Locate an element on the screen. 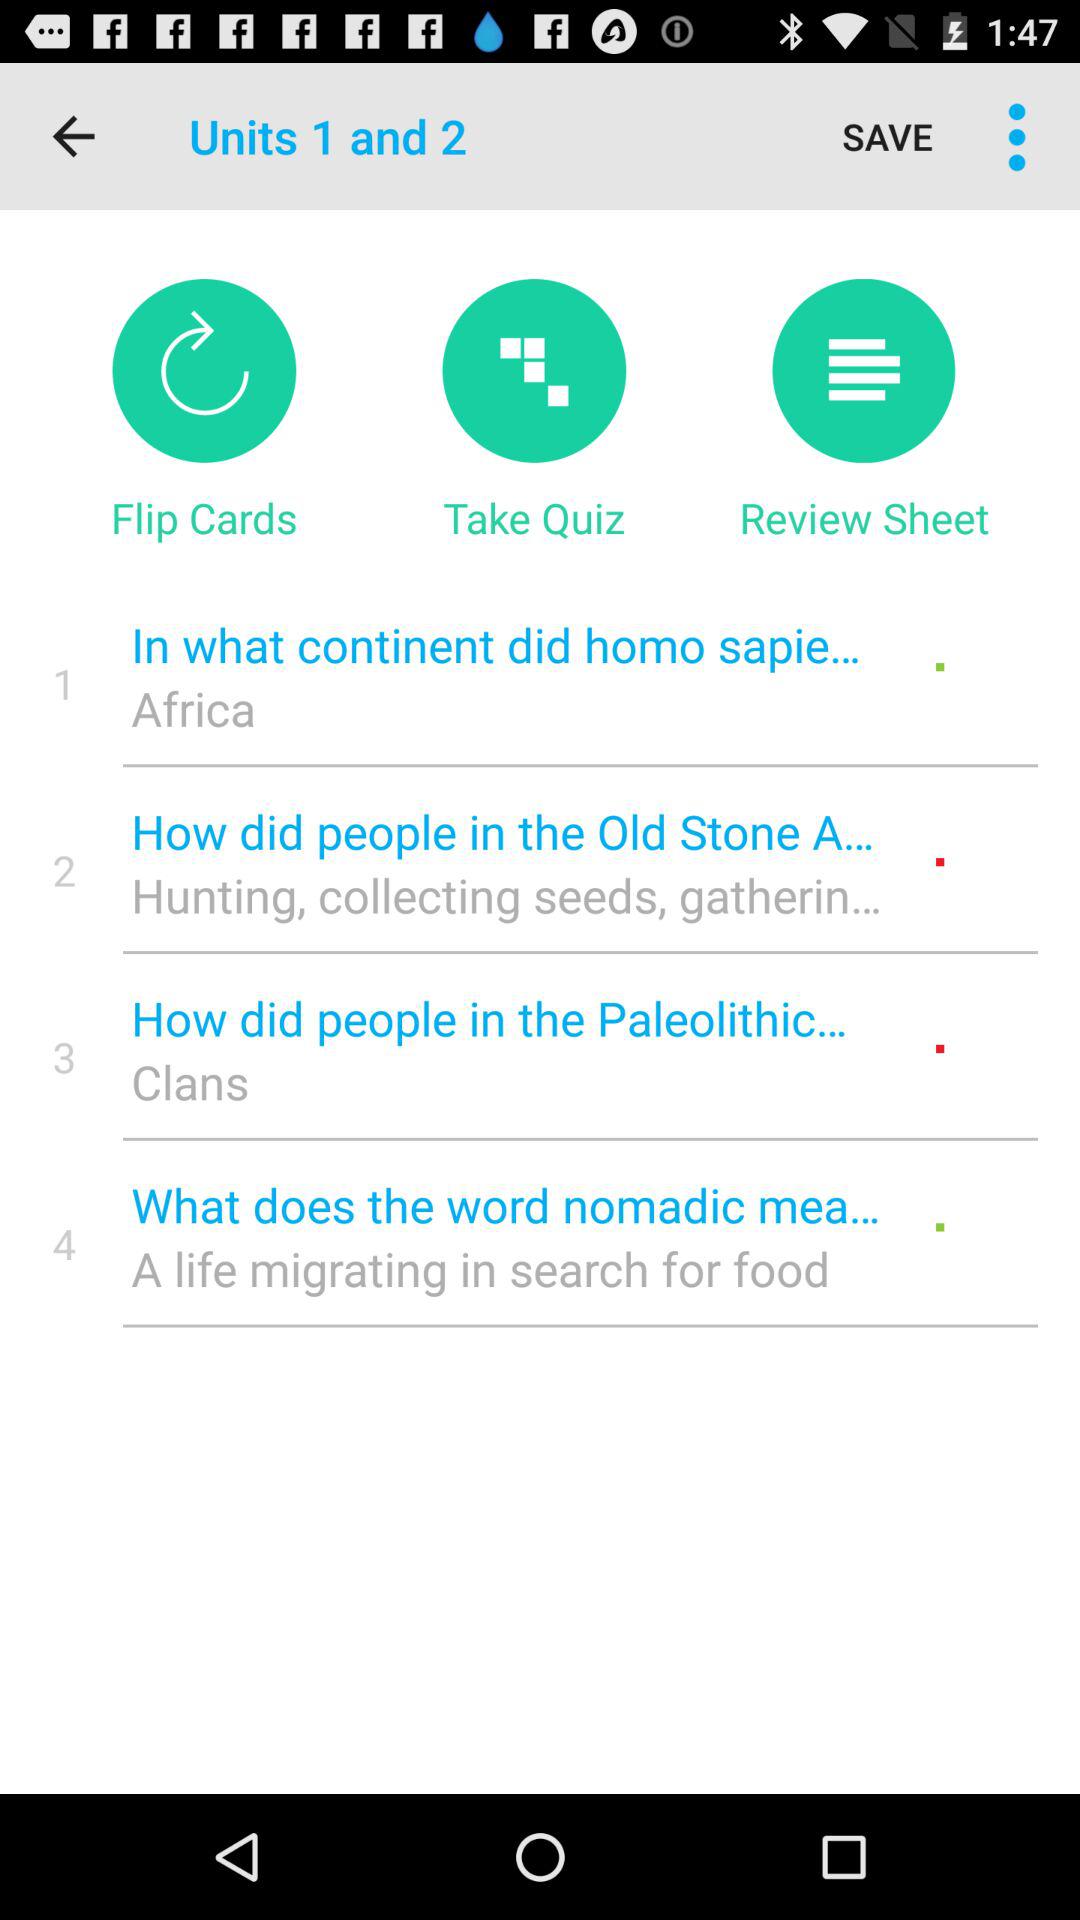 This screenshot has height=1920, width=1080. flip to hunting collecting seeds icon is located at coordinates (506, 894).